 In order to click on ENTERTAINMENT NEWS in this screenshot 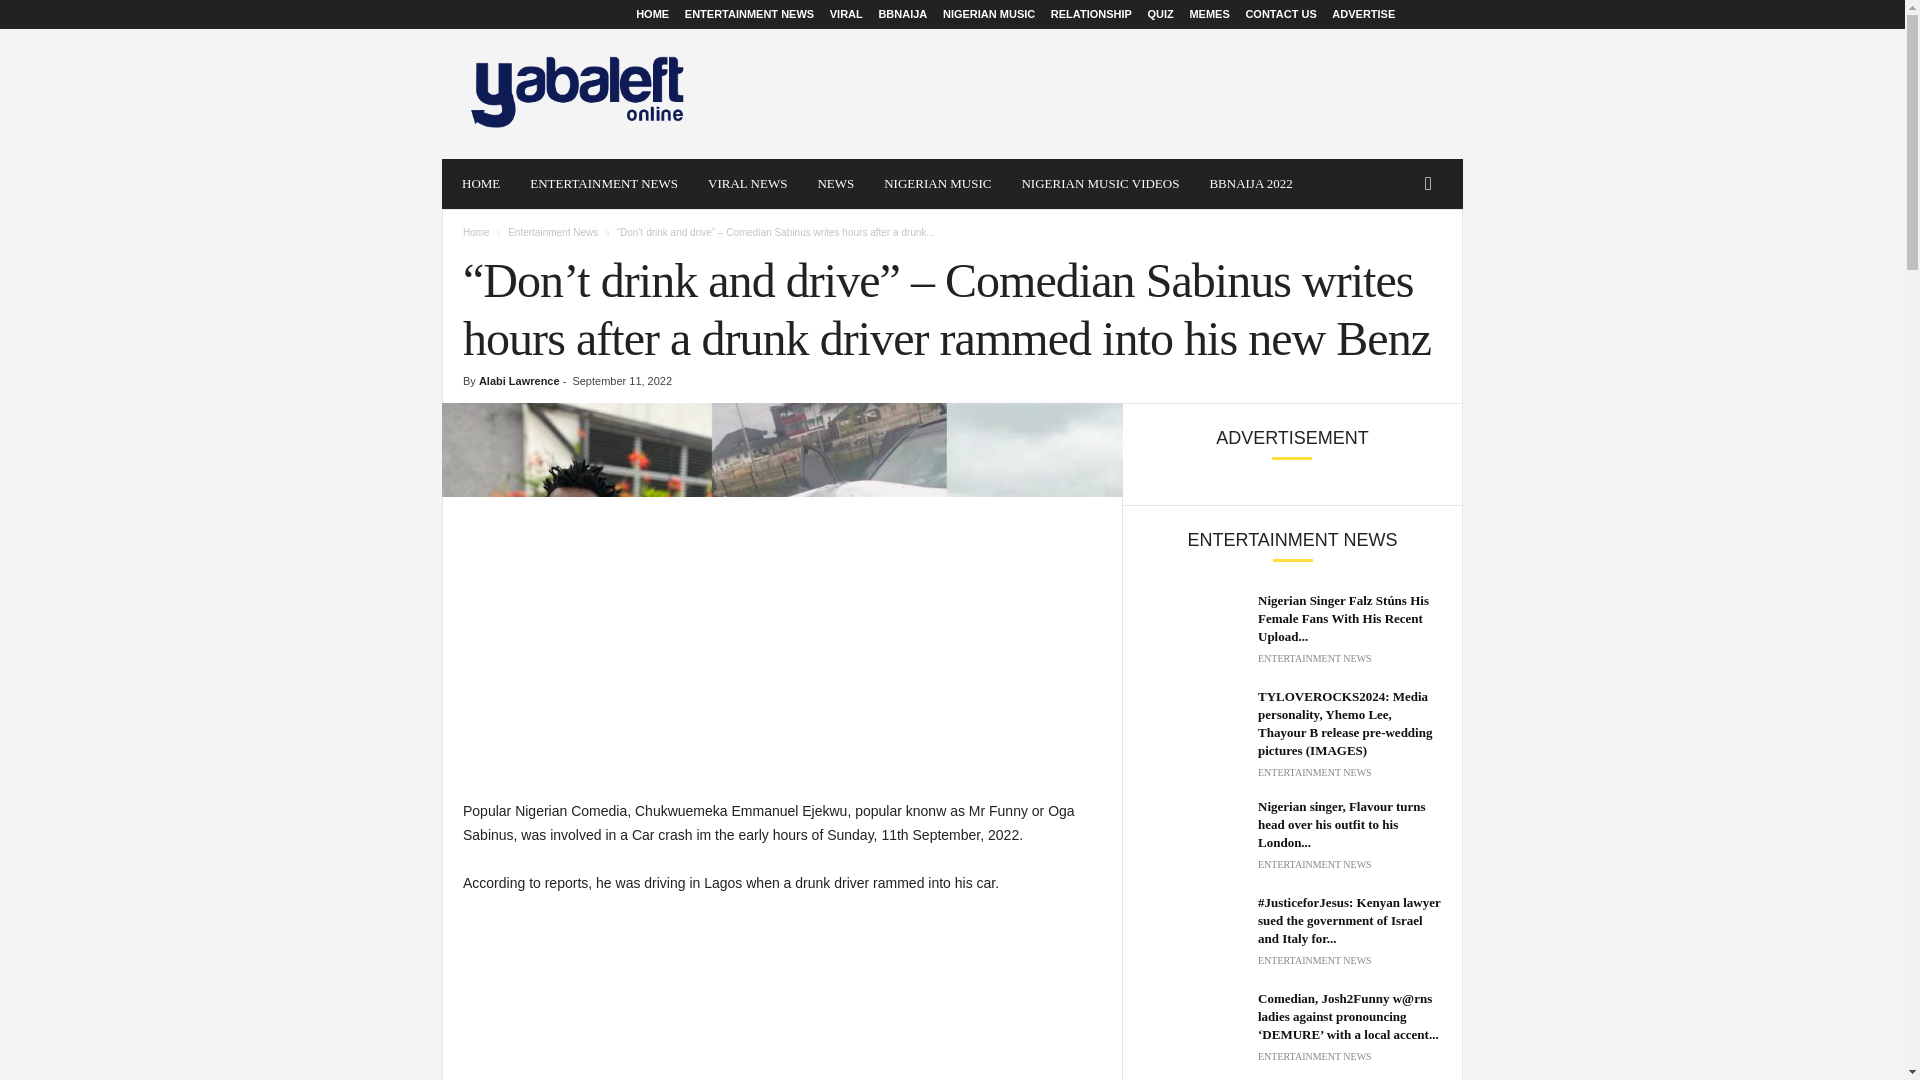, I will do `click(604, 184)`.